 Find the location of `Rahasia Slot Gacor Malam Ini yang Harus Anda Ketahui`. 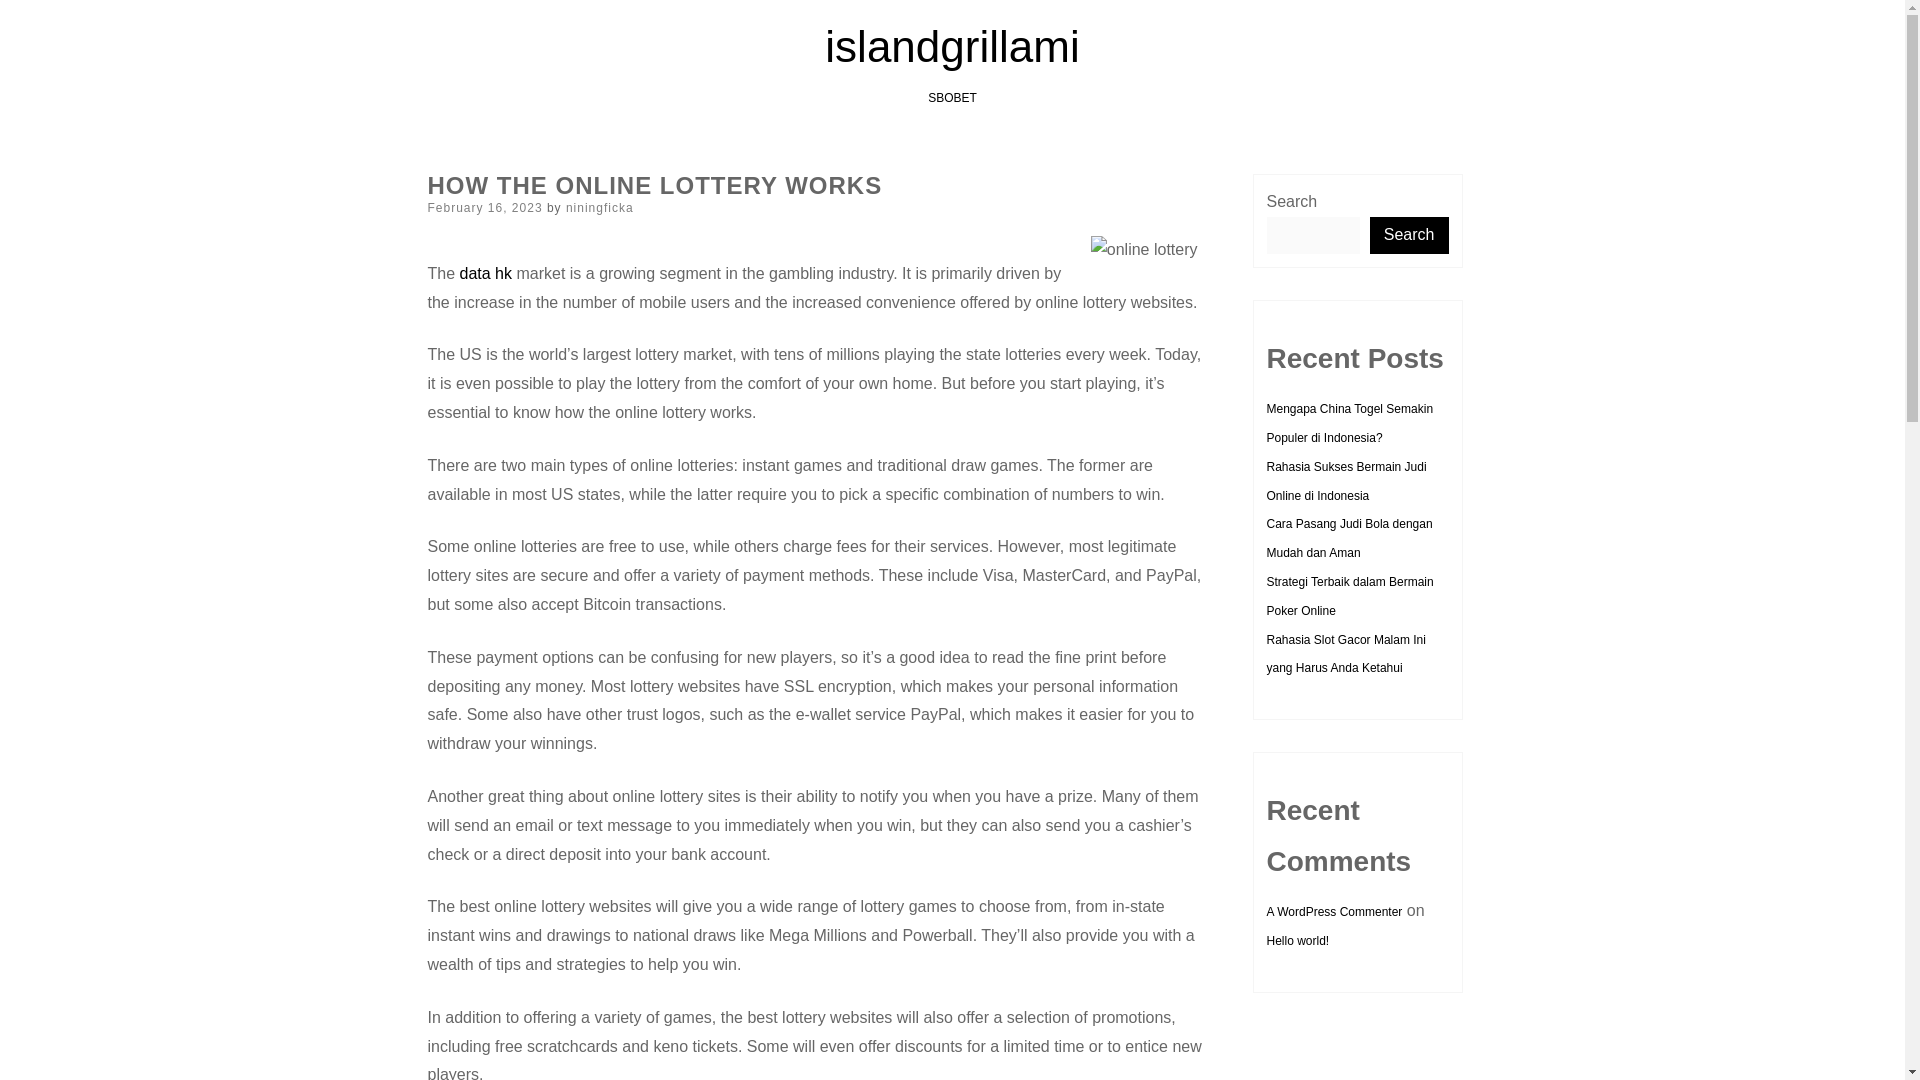

Rahasia Slot Gacor Malam Ini yang Harus Anda Ketahui is located at coordinates (1344, 654).